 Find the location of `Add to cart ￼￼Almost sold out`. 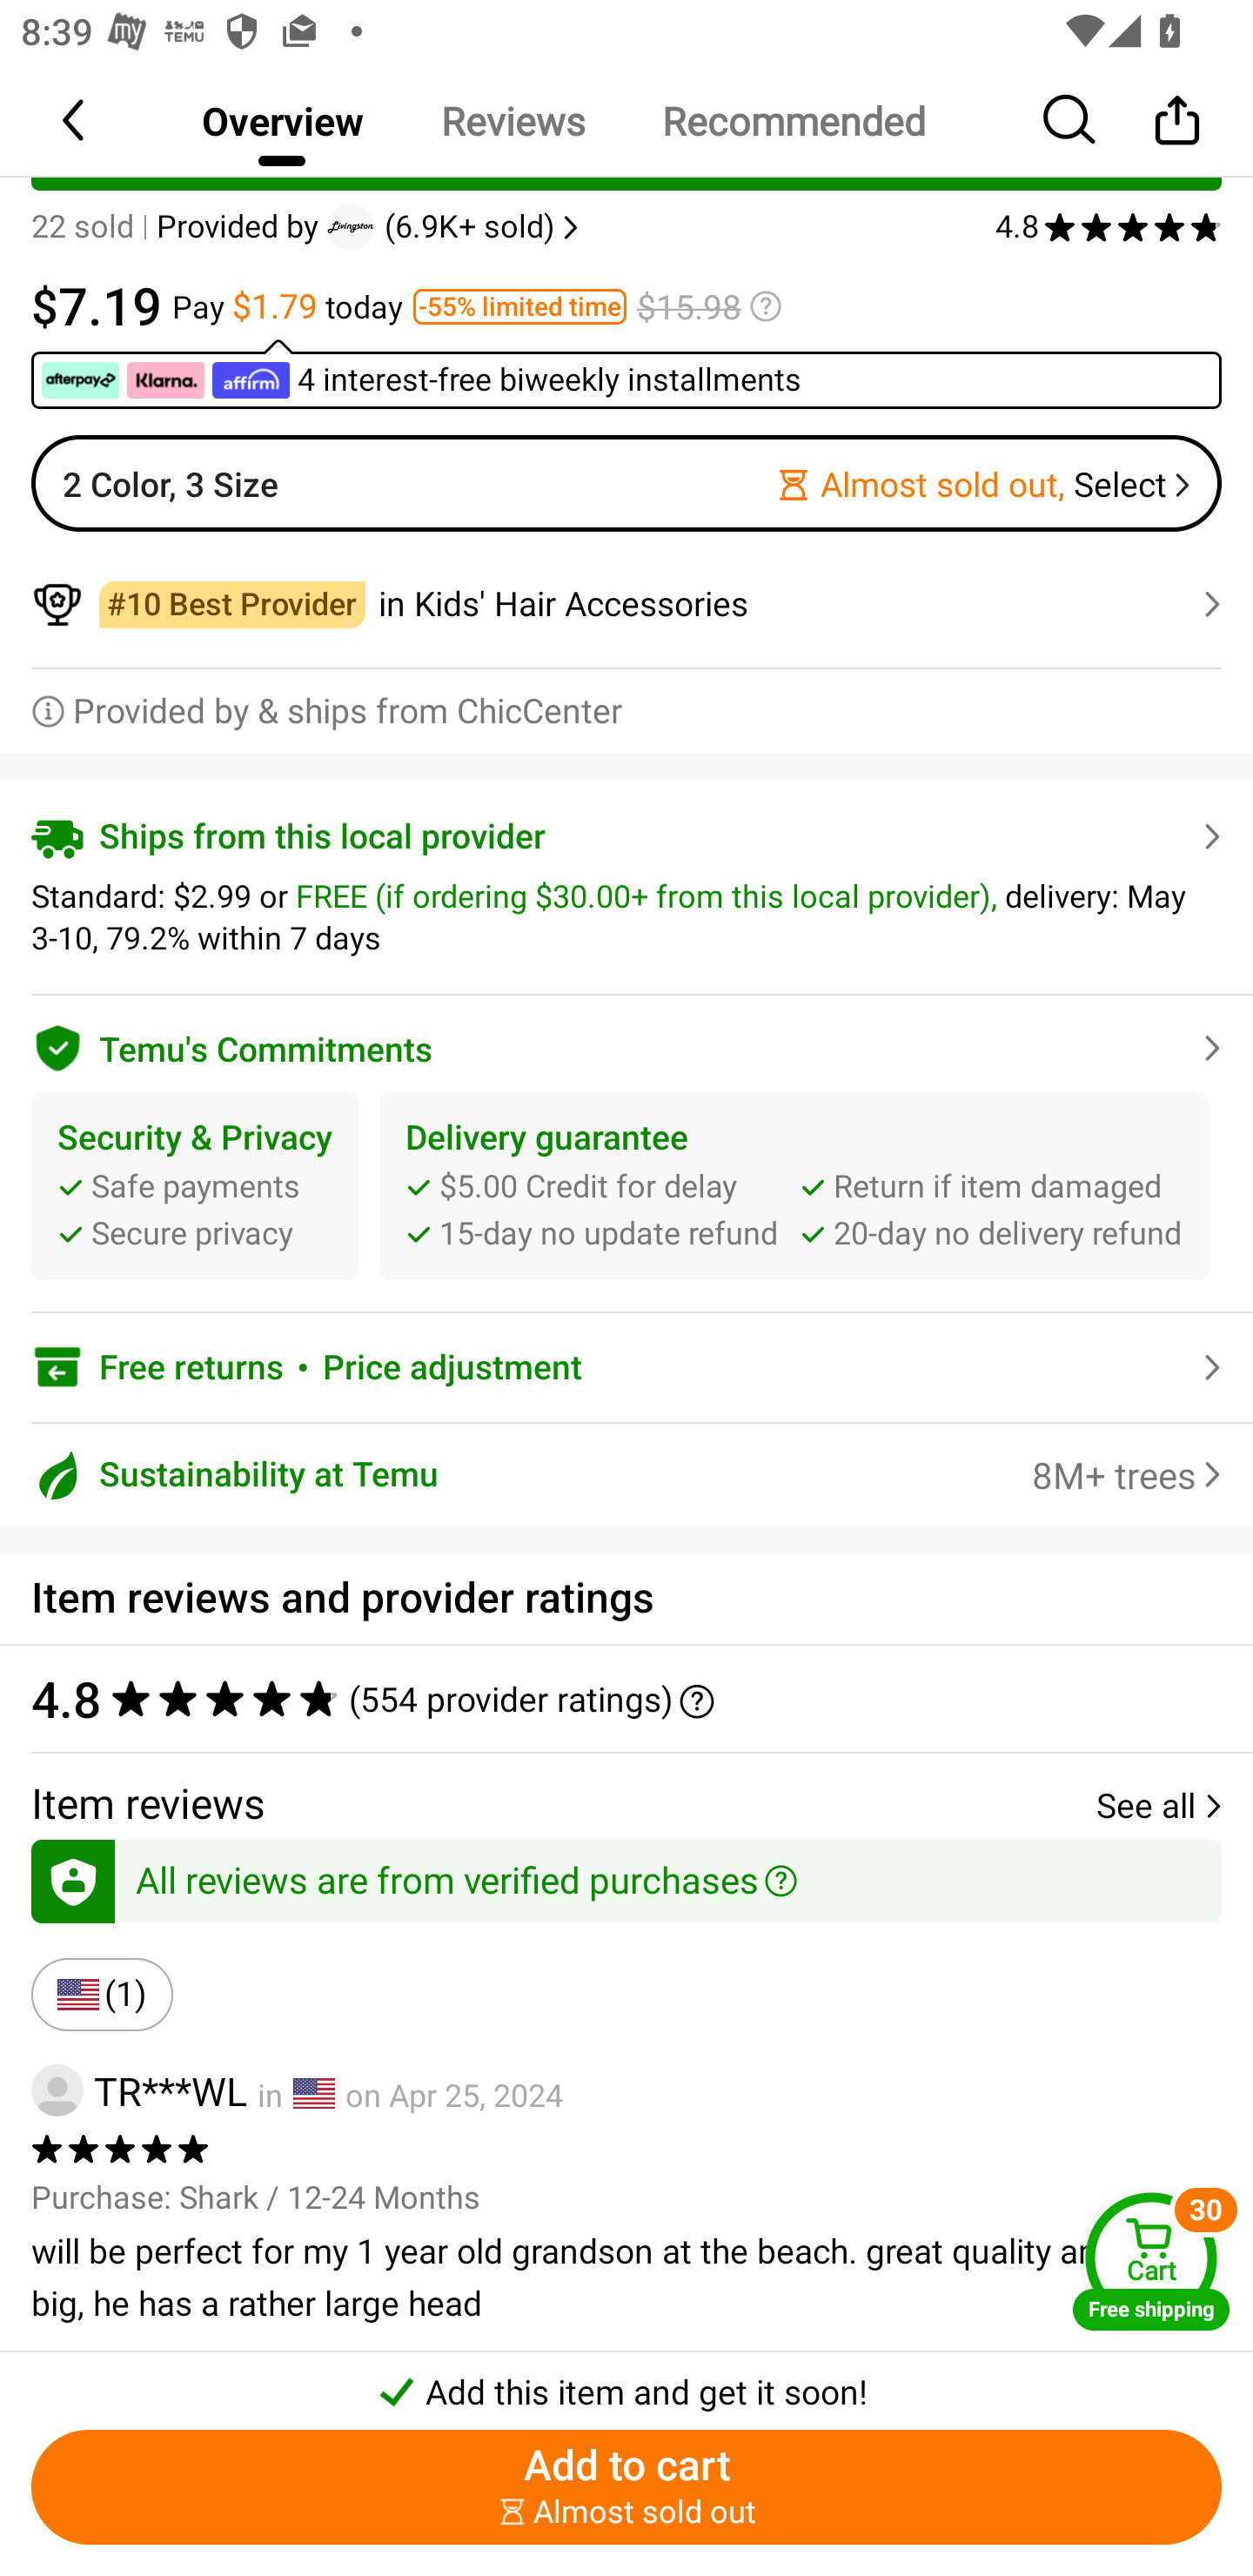

Add to cart ￼￼Almost sold out is located at coordinates (626, 2487).